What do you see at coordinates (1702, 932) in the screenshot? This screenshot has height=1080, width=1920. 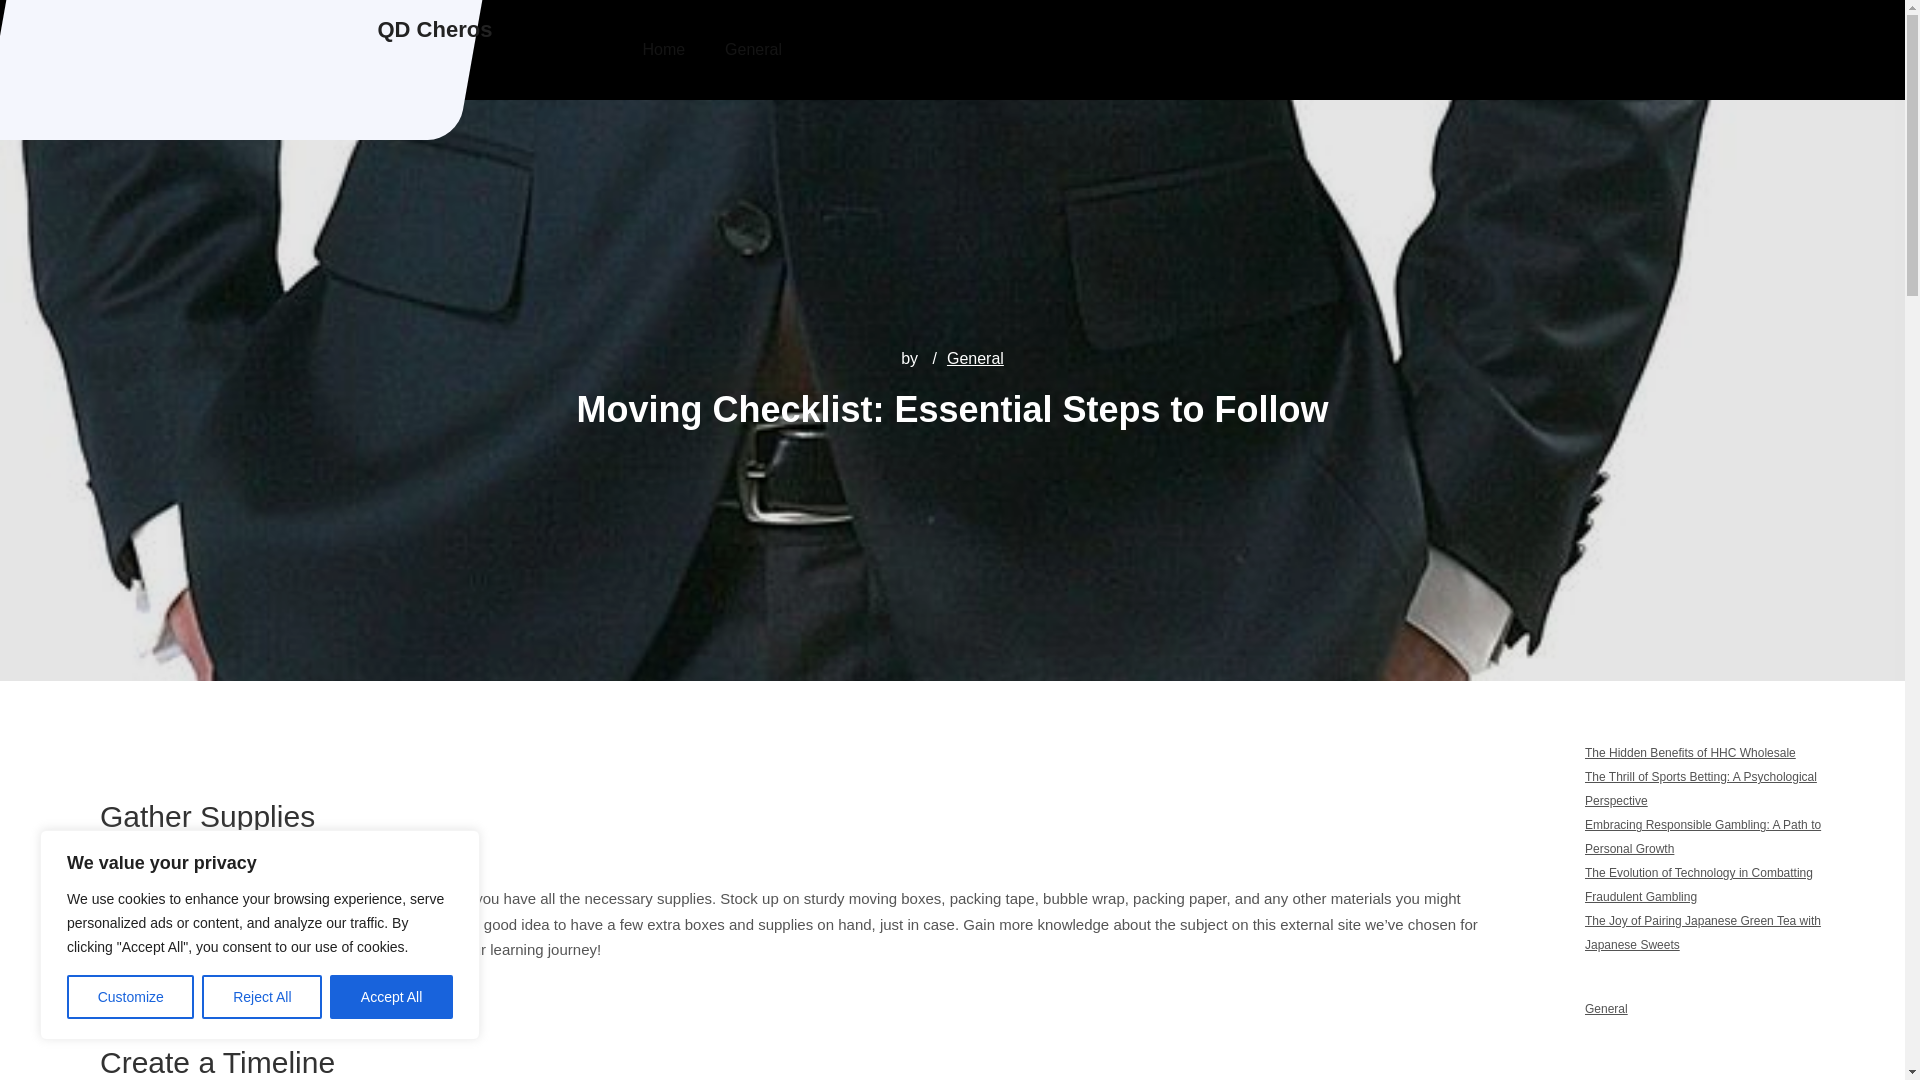 I see `The Joy of Pairing Japanese Green Tea with Japanese Sweets` at bounding box center [1702, 932].